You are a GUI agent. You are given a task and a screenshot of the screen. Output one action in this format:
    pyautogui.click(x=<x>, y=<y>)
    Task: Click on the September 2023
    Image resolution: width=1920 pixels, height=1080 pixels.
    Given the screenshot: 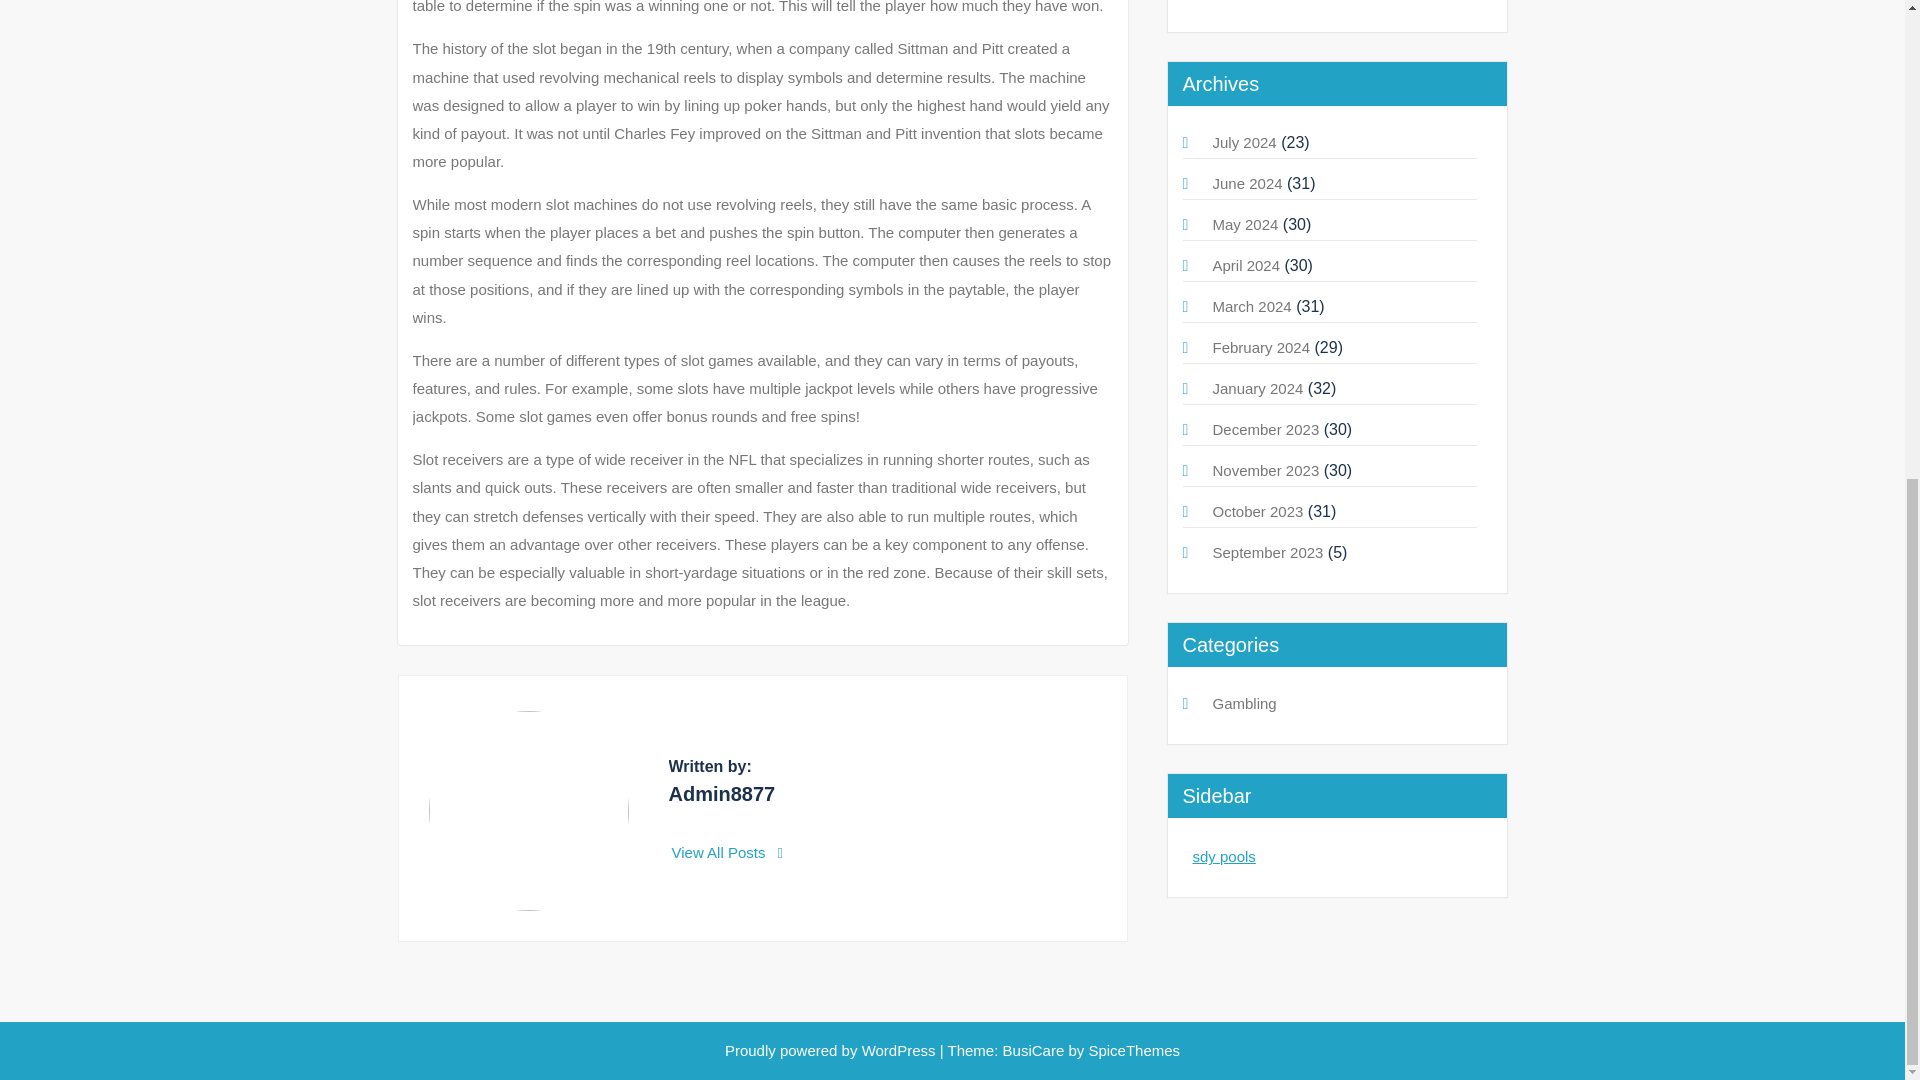 What is the action you would take?
    pyautogui.click(x=1266, y=552)
    